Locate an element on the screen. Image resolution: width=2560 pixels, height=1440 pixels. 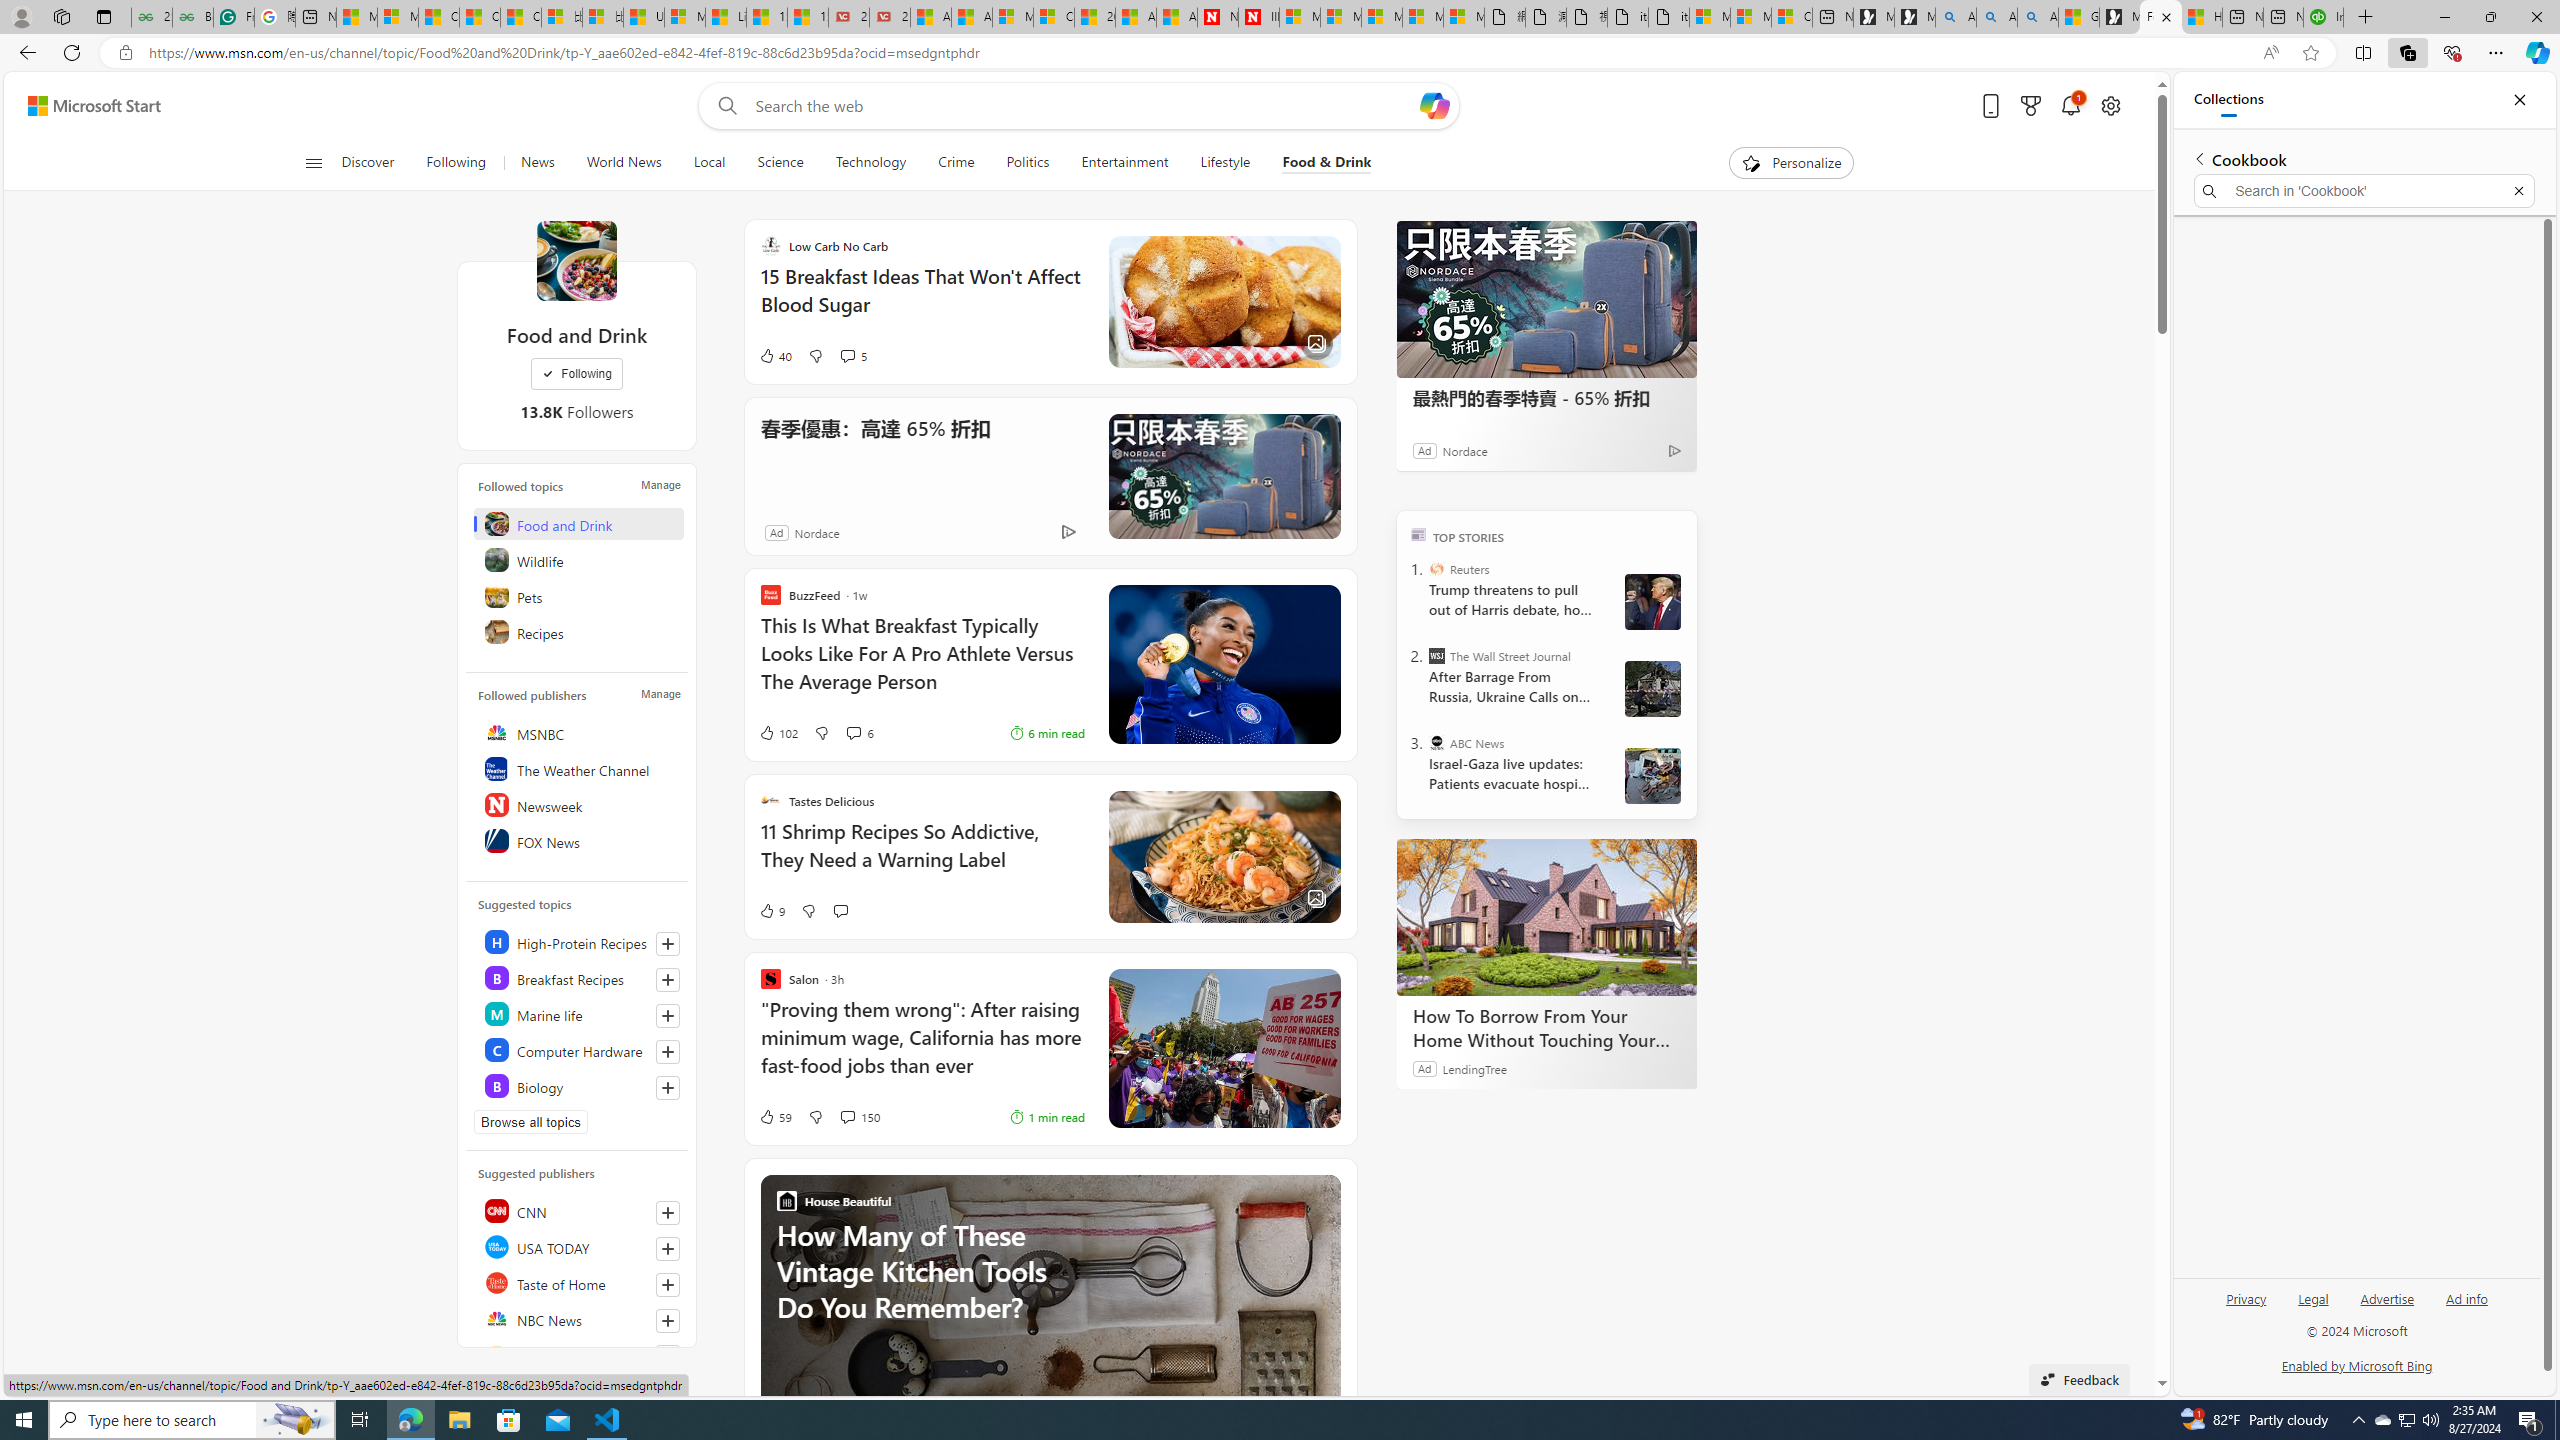
9 Like is located at coordinates (772, 910).